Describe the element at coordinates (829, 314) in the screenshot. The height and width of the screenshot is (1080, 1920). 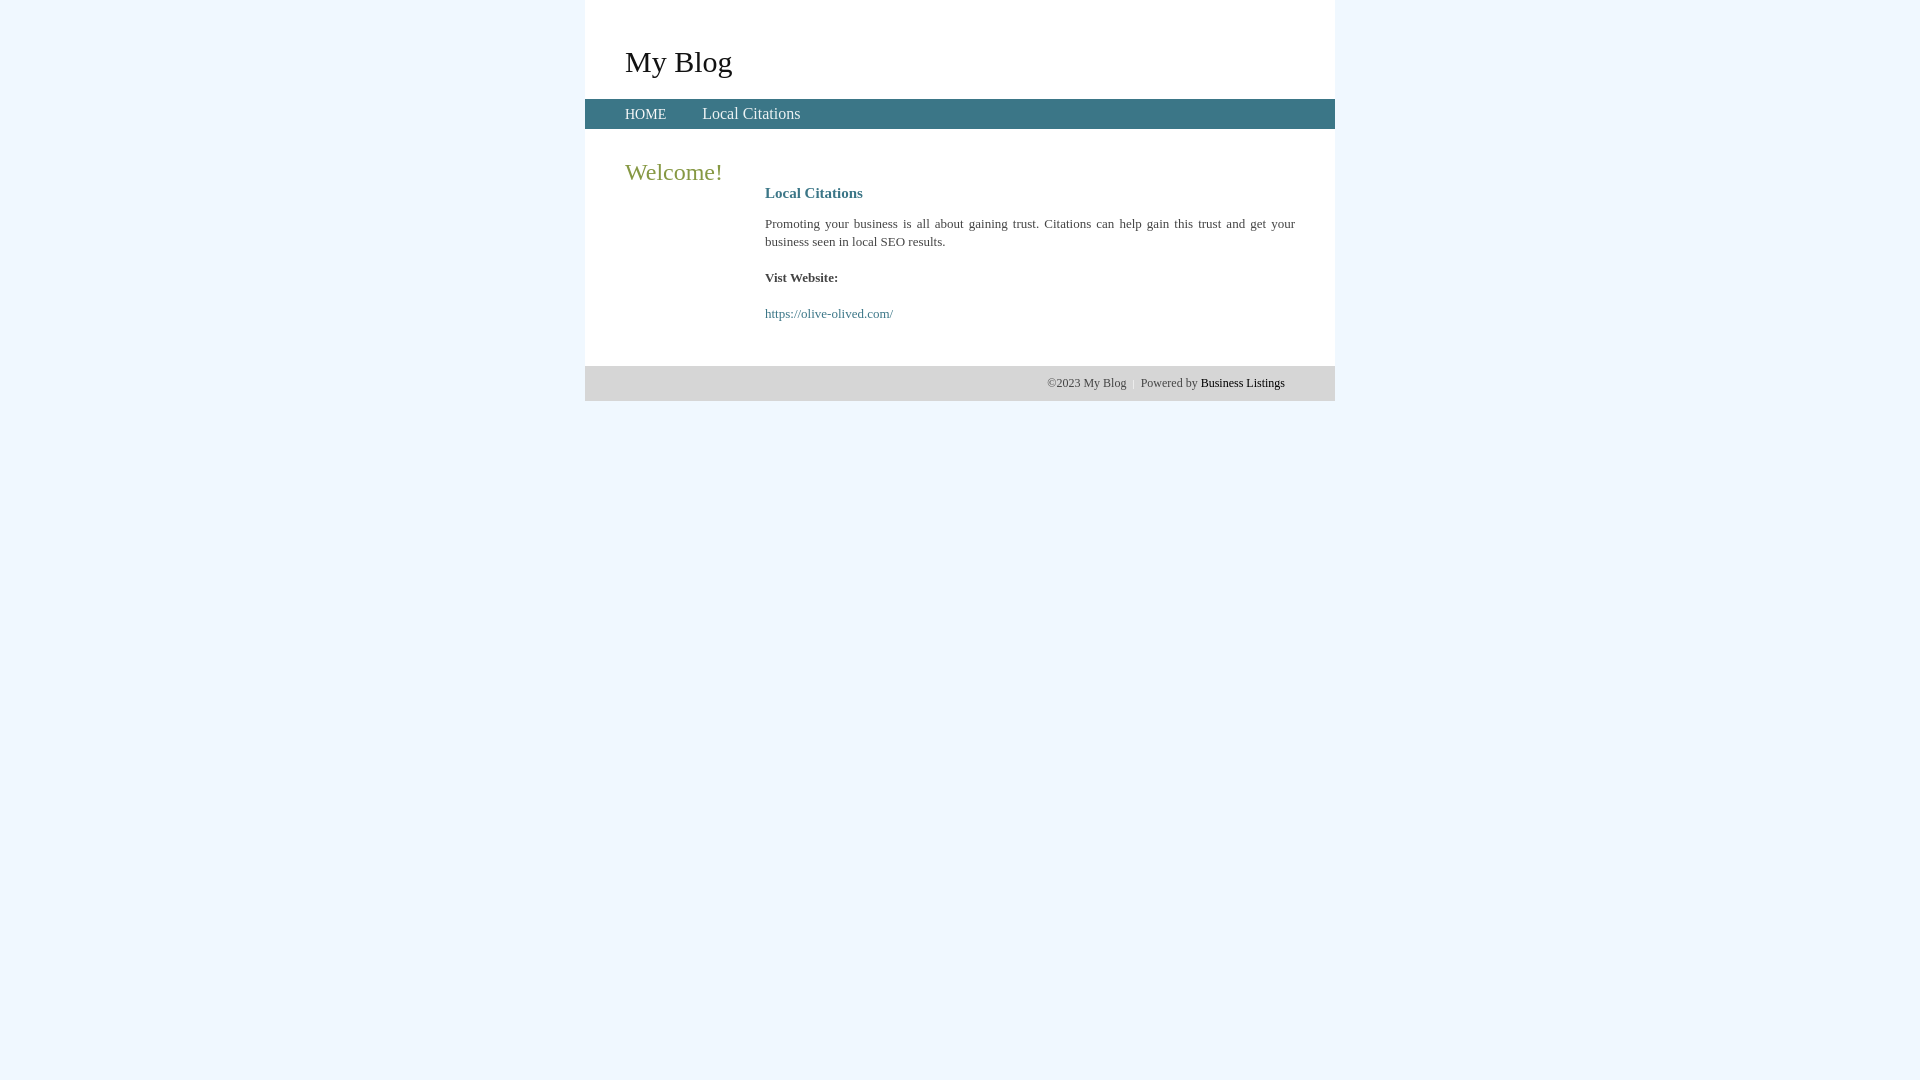
I see `https://olive-olived.com/` at that location.